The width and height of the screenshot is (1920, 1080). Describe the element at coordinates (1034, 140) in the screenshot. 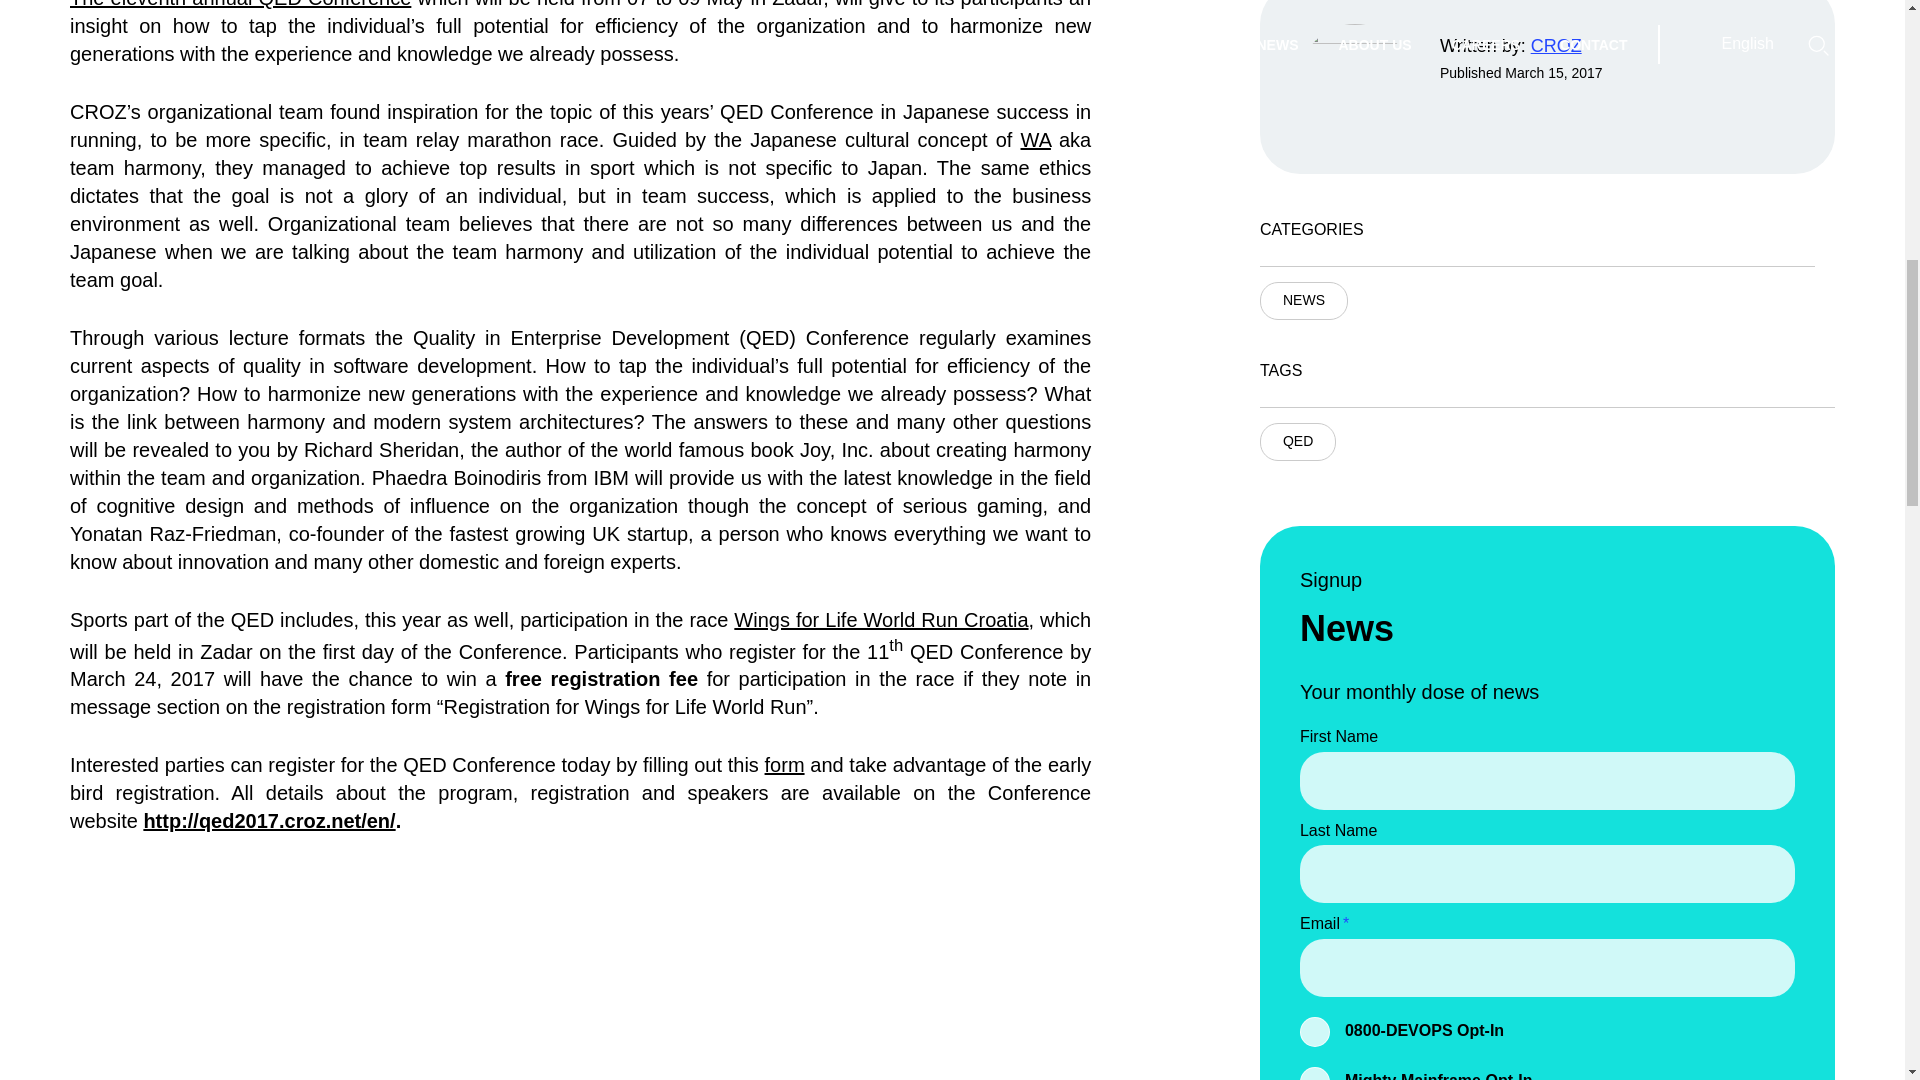

I see `WA` at that location.